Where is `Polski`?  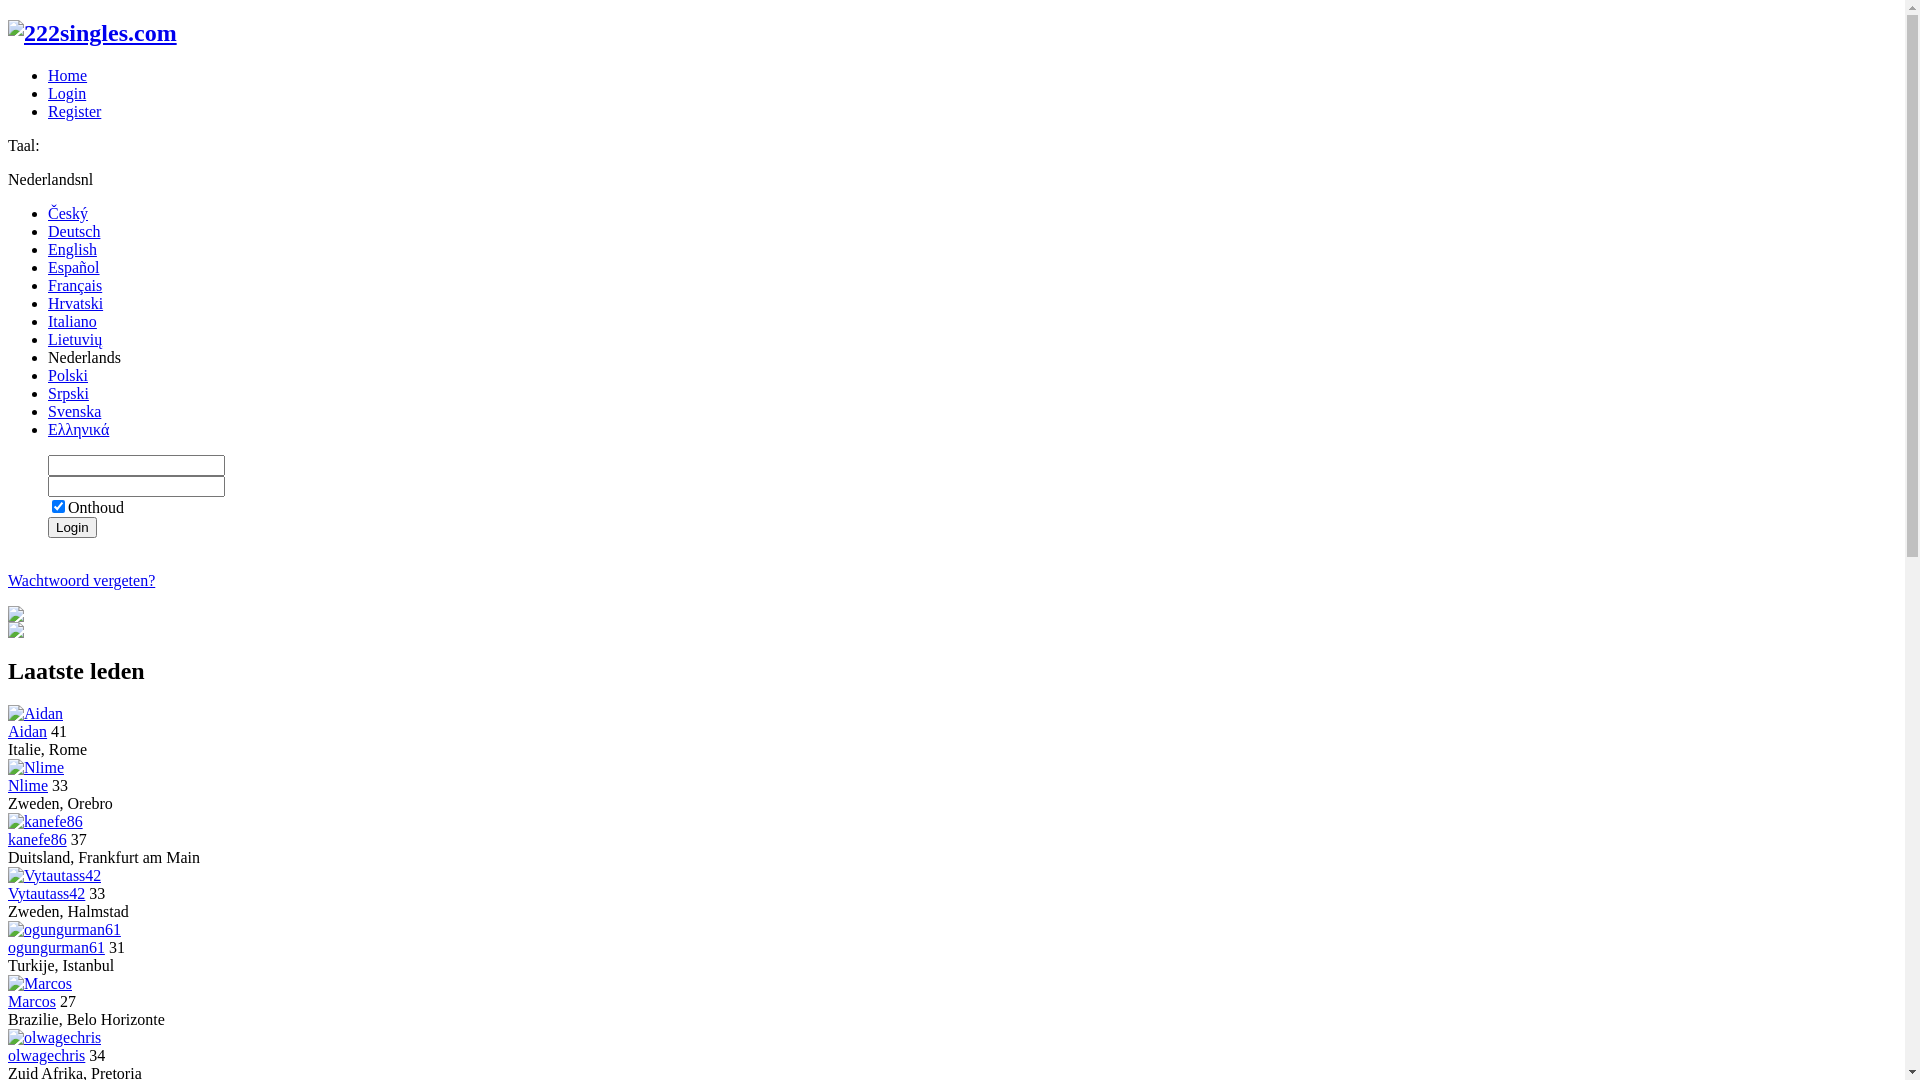
Polski is located at coordinates (68, 376).